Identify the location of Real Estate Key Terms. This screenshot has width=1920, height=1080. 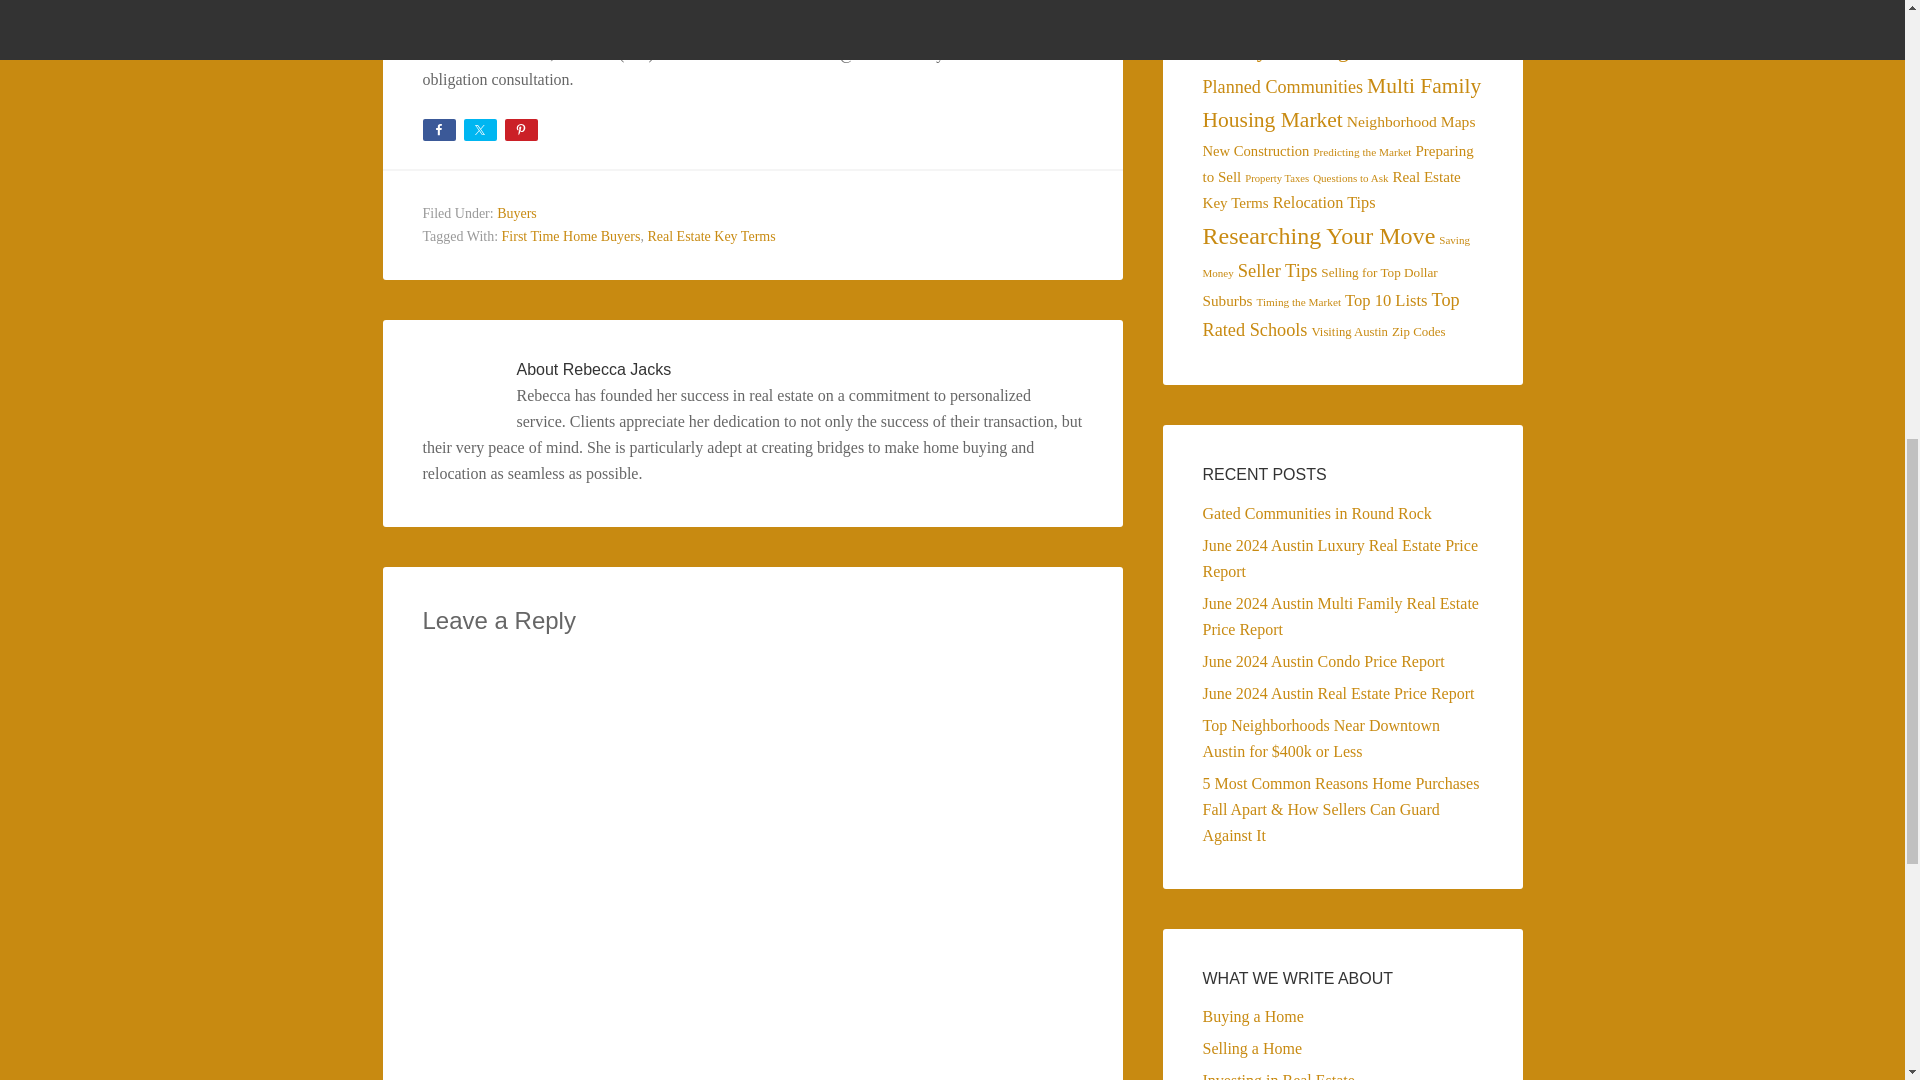
(711, 235).